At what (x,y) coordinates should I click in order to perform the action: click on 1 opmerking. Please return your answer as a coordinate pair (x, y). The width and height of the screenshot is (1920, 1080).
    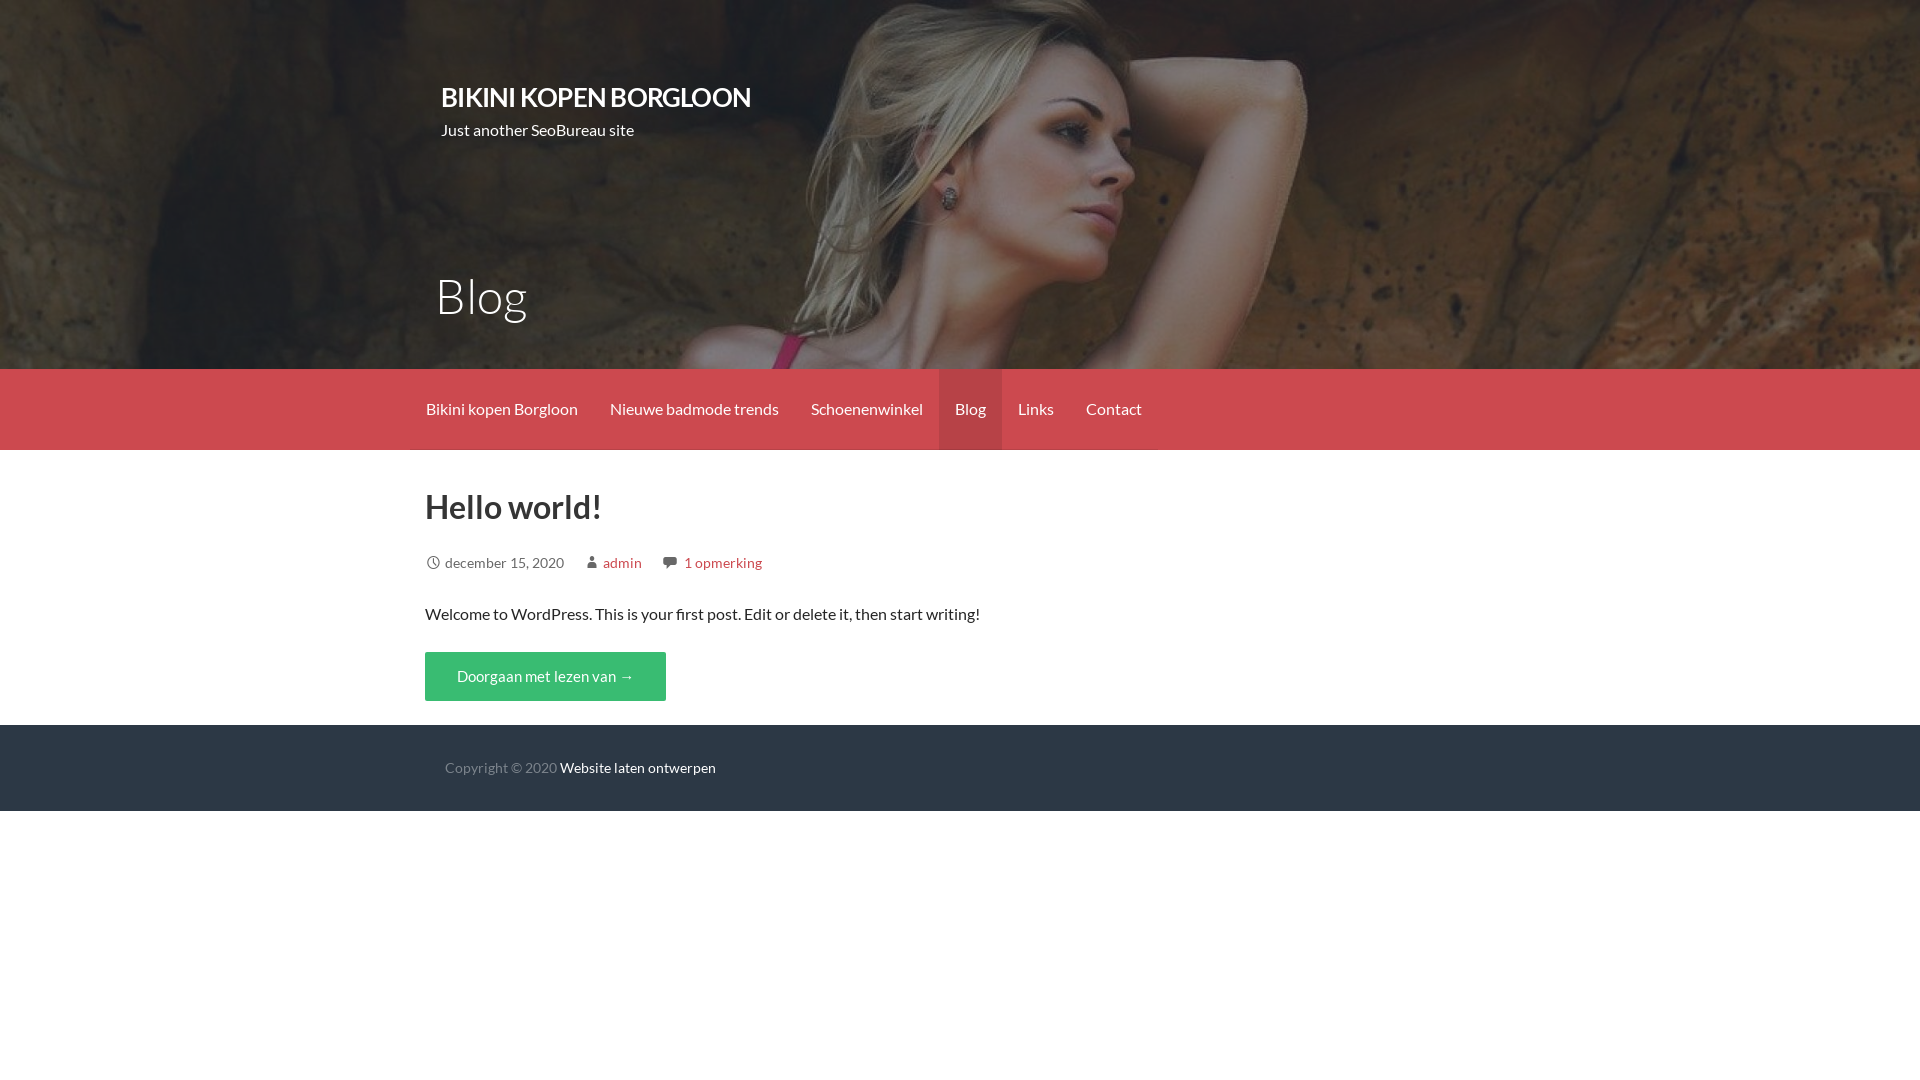
    Looking at the image, I should click on (723, 562).